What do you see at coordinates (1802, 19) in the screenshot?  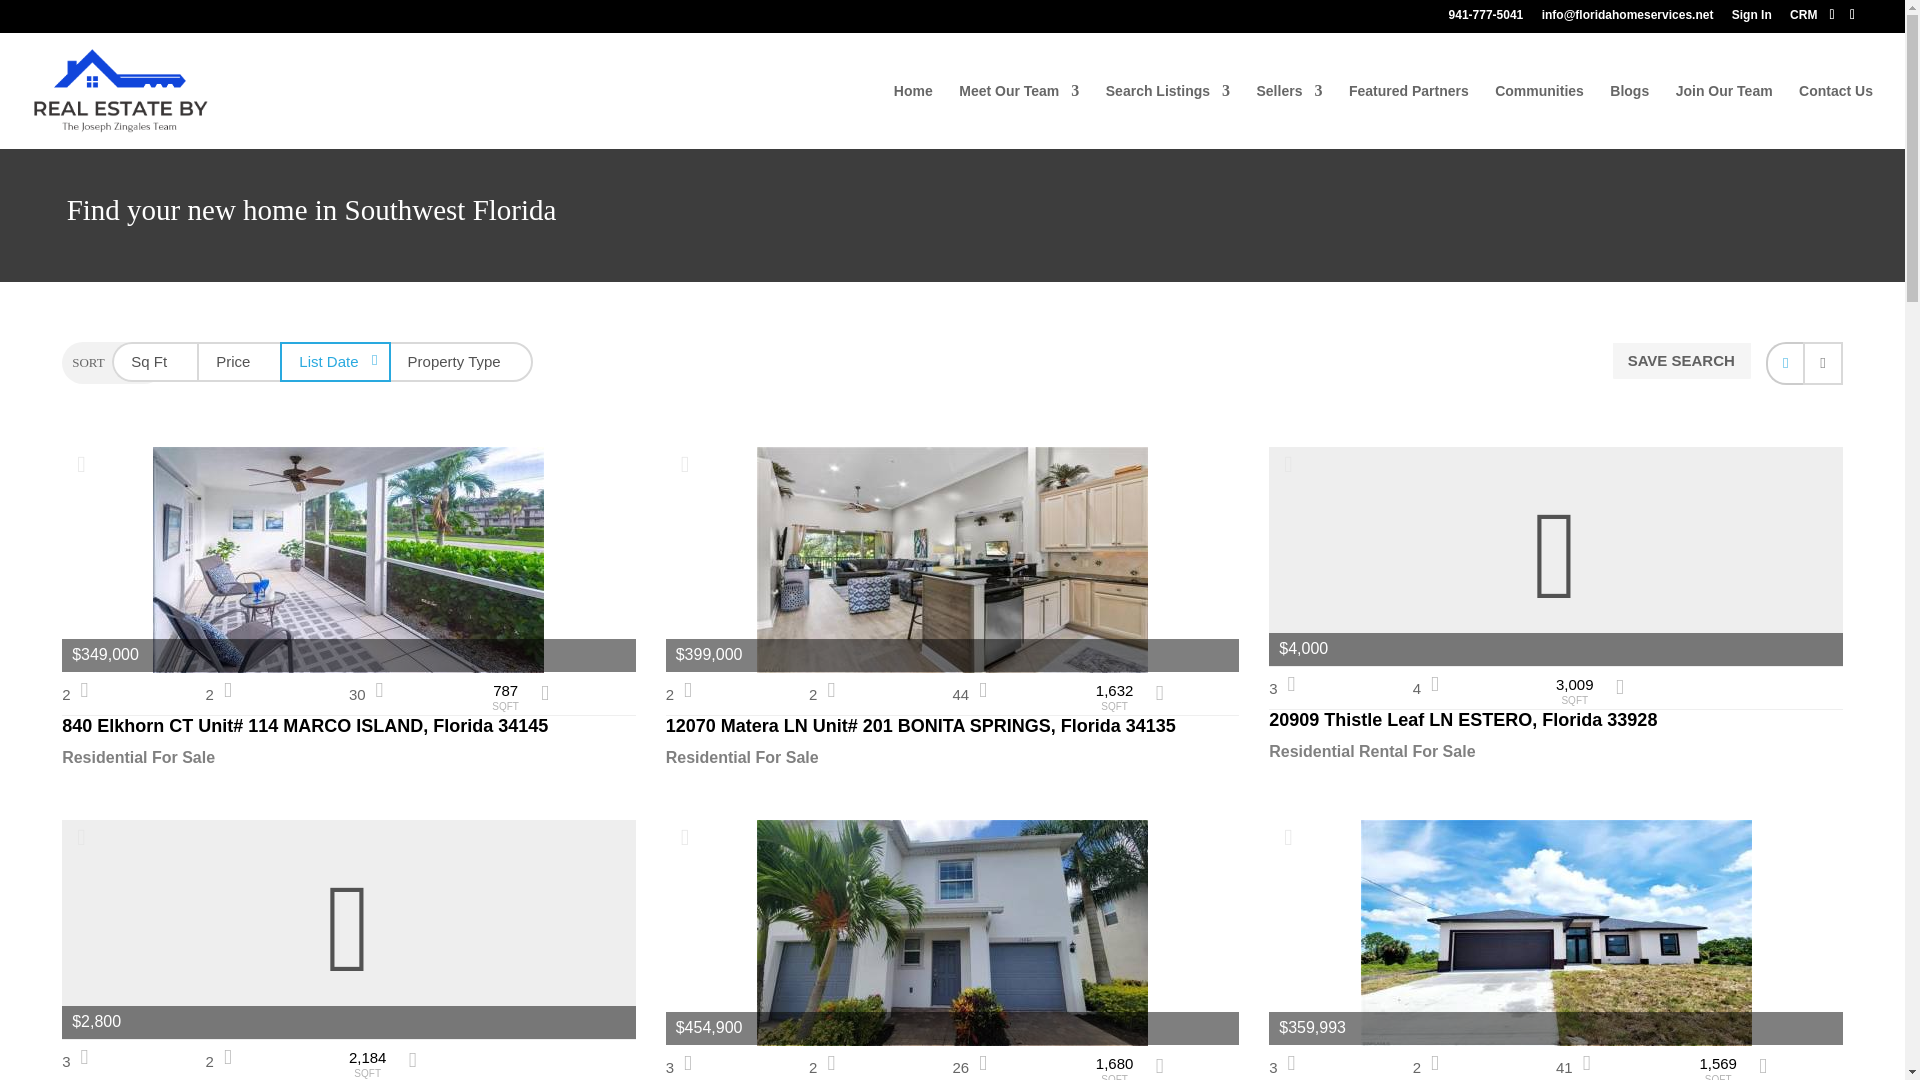 I see `CRM` at bounding box center [1802, 19].